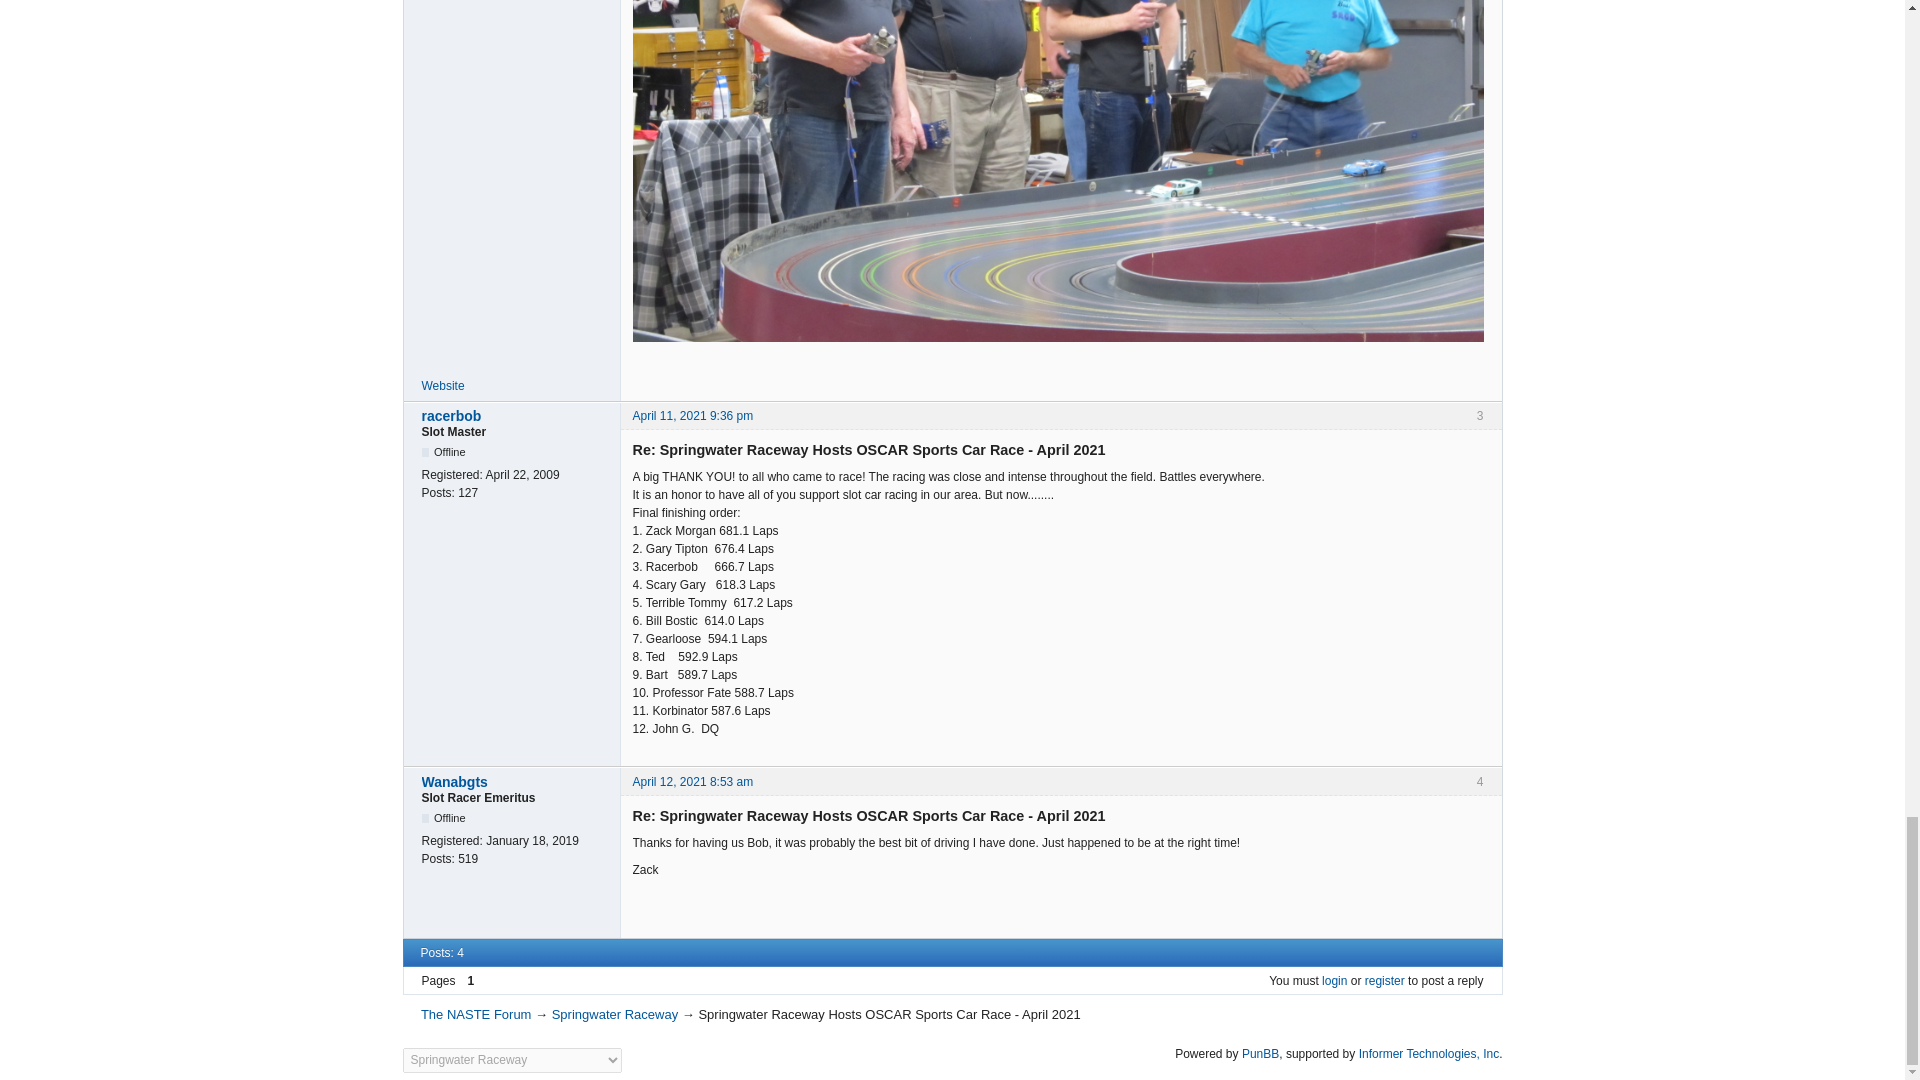 This screenshot has height=1080, width=1920. Describe the element at coordinates (515, 416) in the screenshot. I see `Go to racerbob's profile` at that location.